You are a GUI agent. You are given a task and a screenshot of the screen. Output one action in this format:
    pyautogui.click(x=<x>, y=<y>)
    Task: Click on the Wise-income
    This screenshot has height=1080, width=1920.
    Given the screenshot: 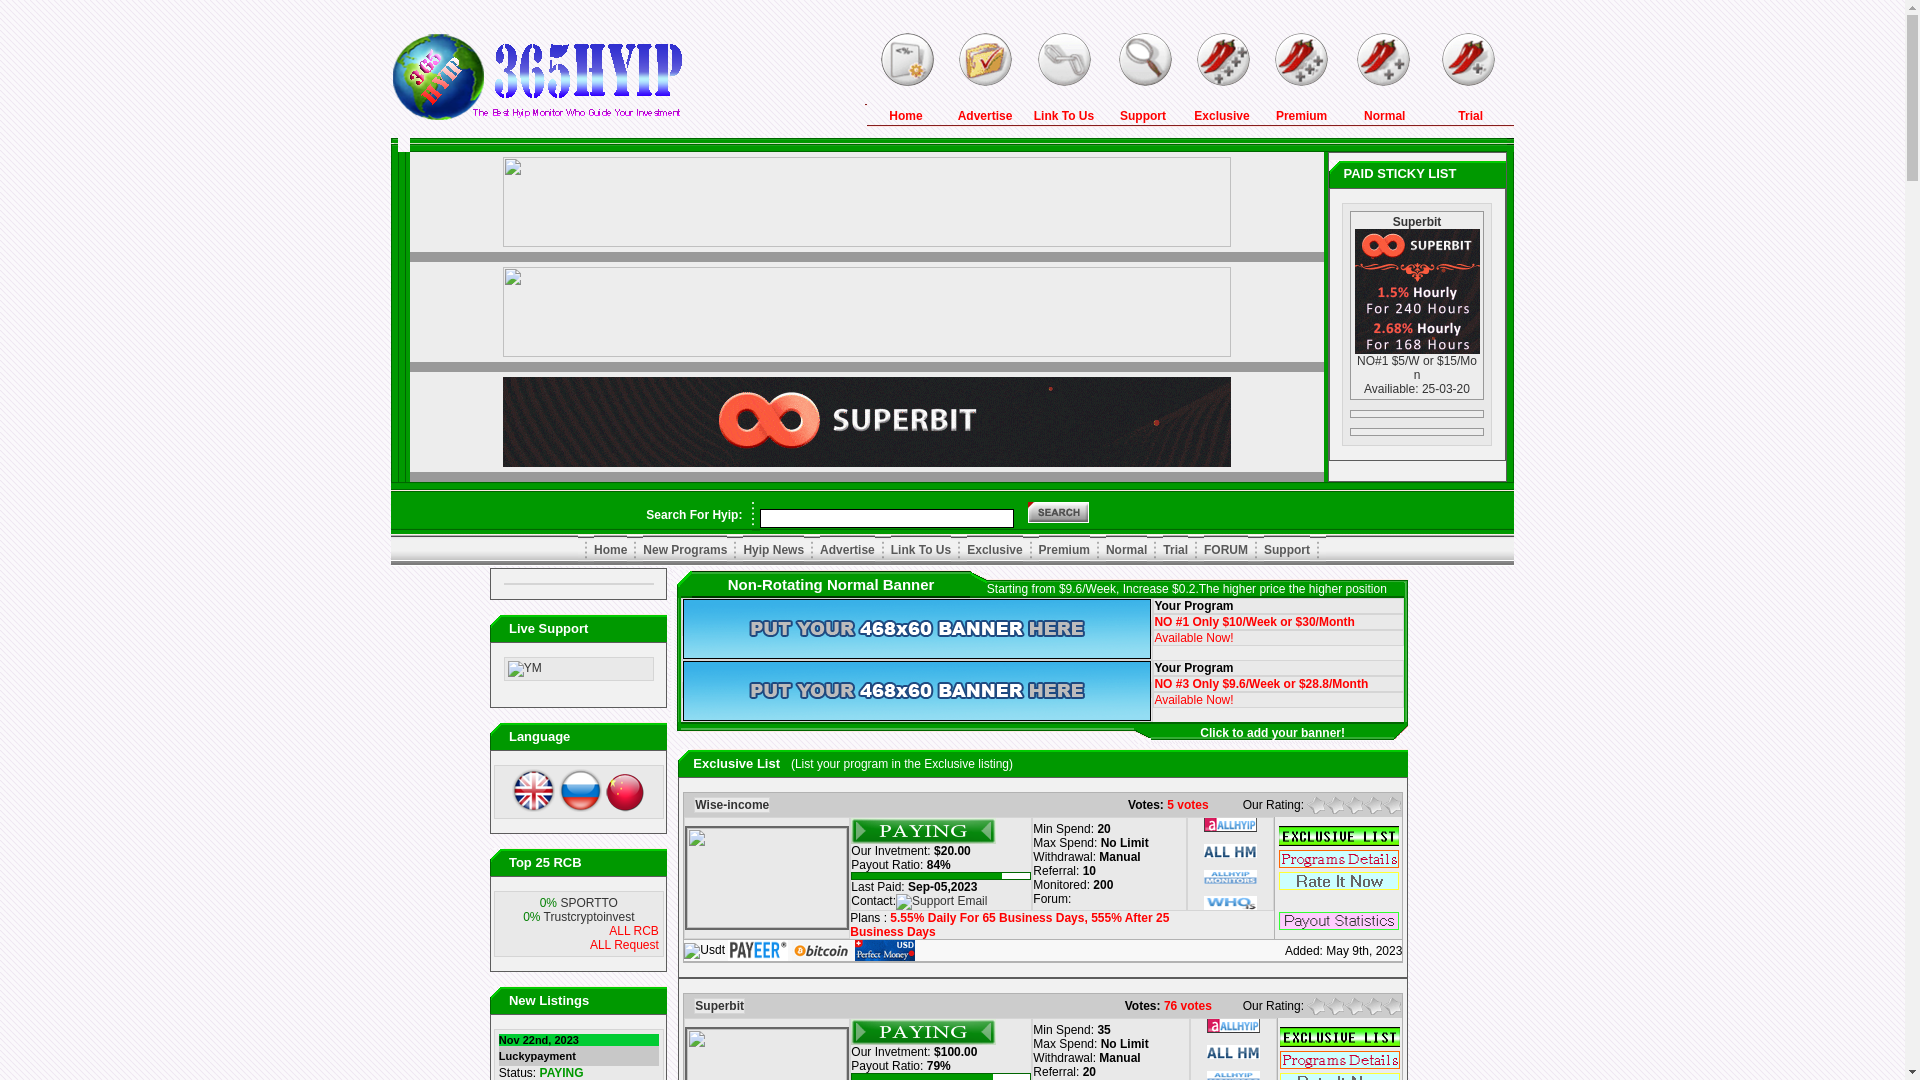 What is the action you would take?
    pyautogui.click(x=732, y=805)
    